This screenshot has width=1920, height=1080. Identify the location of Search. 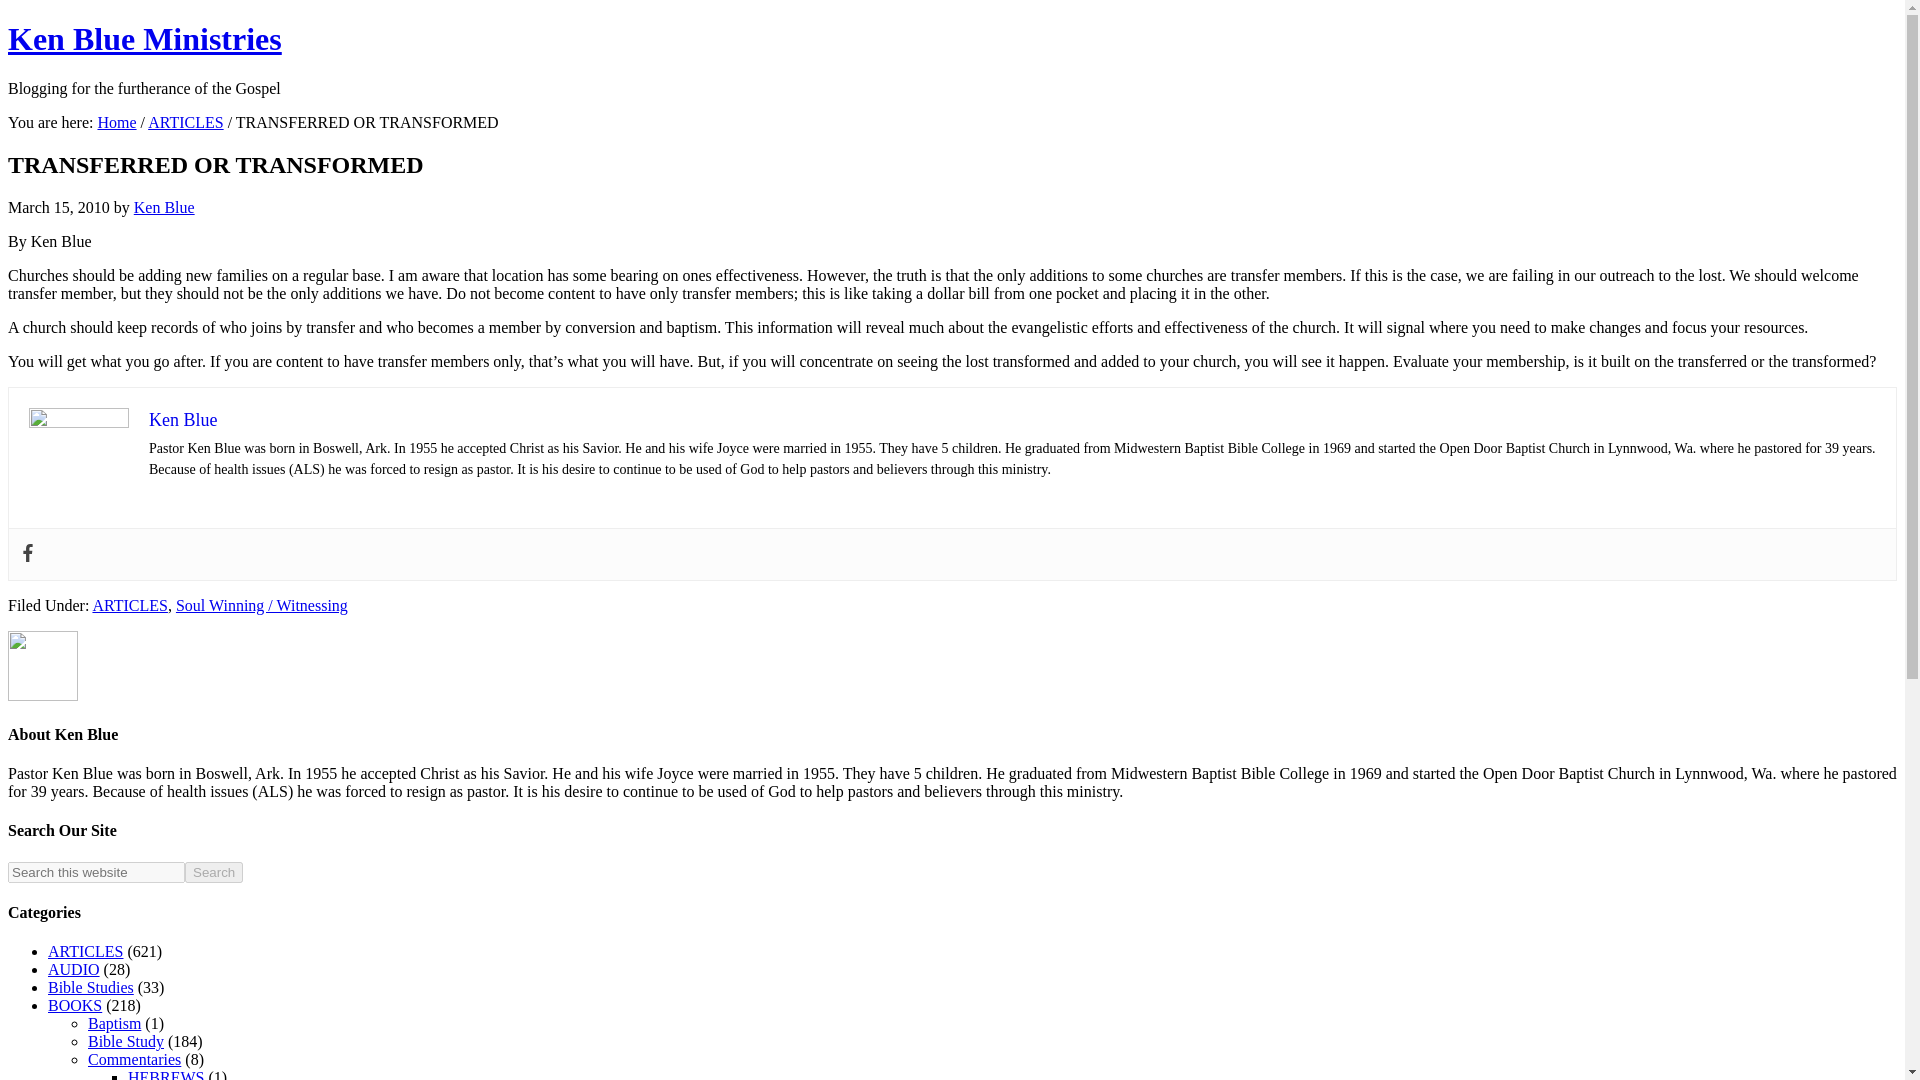
(214, 872).